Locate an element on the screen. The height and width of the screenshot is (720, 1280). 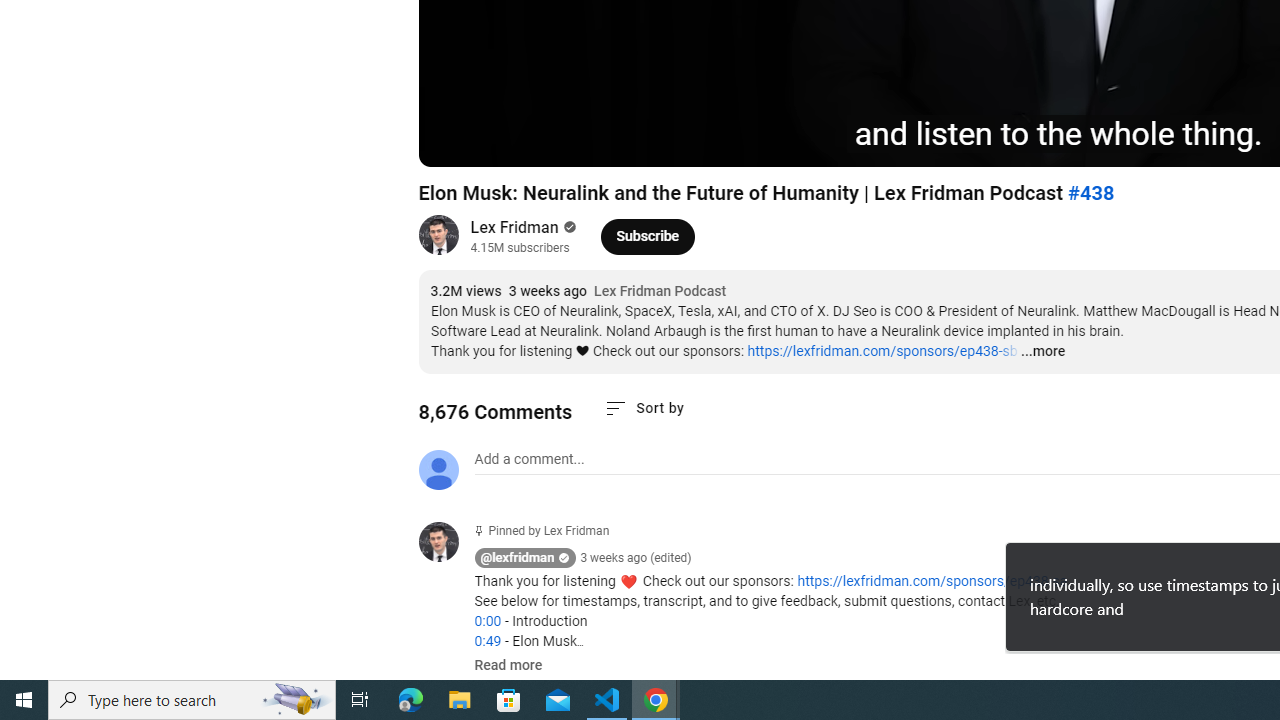
...more is located at coordinates (1042, 352).